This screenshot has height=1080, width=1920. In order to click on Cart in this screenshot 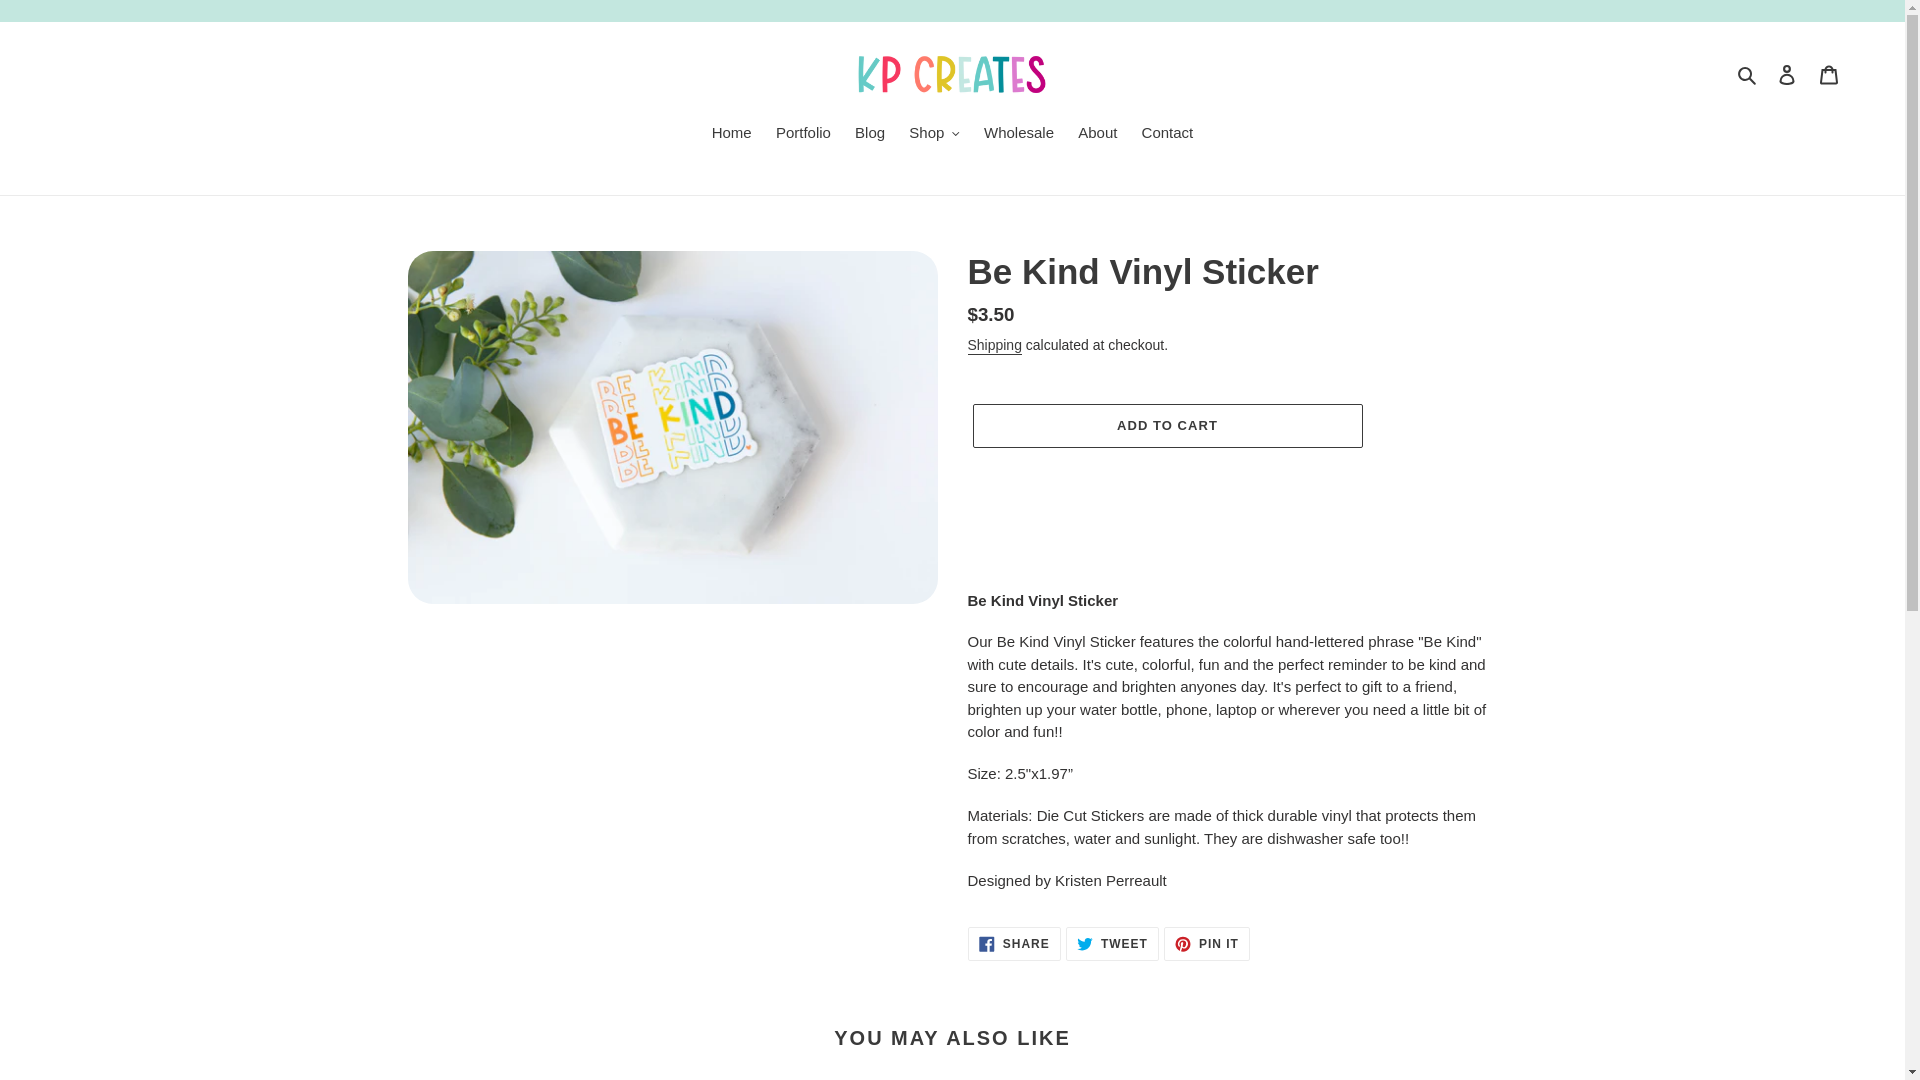, I will do `click(1829, 74)`.